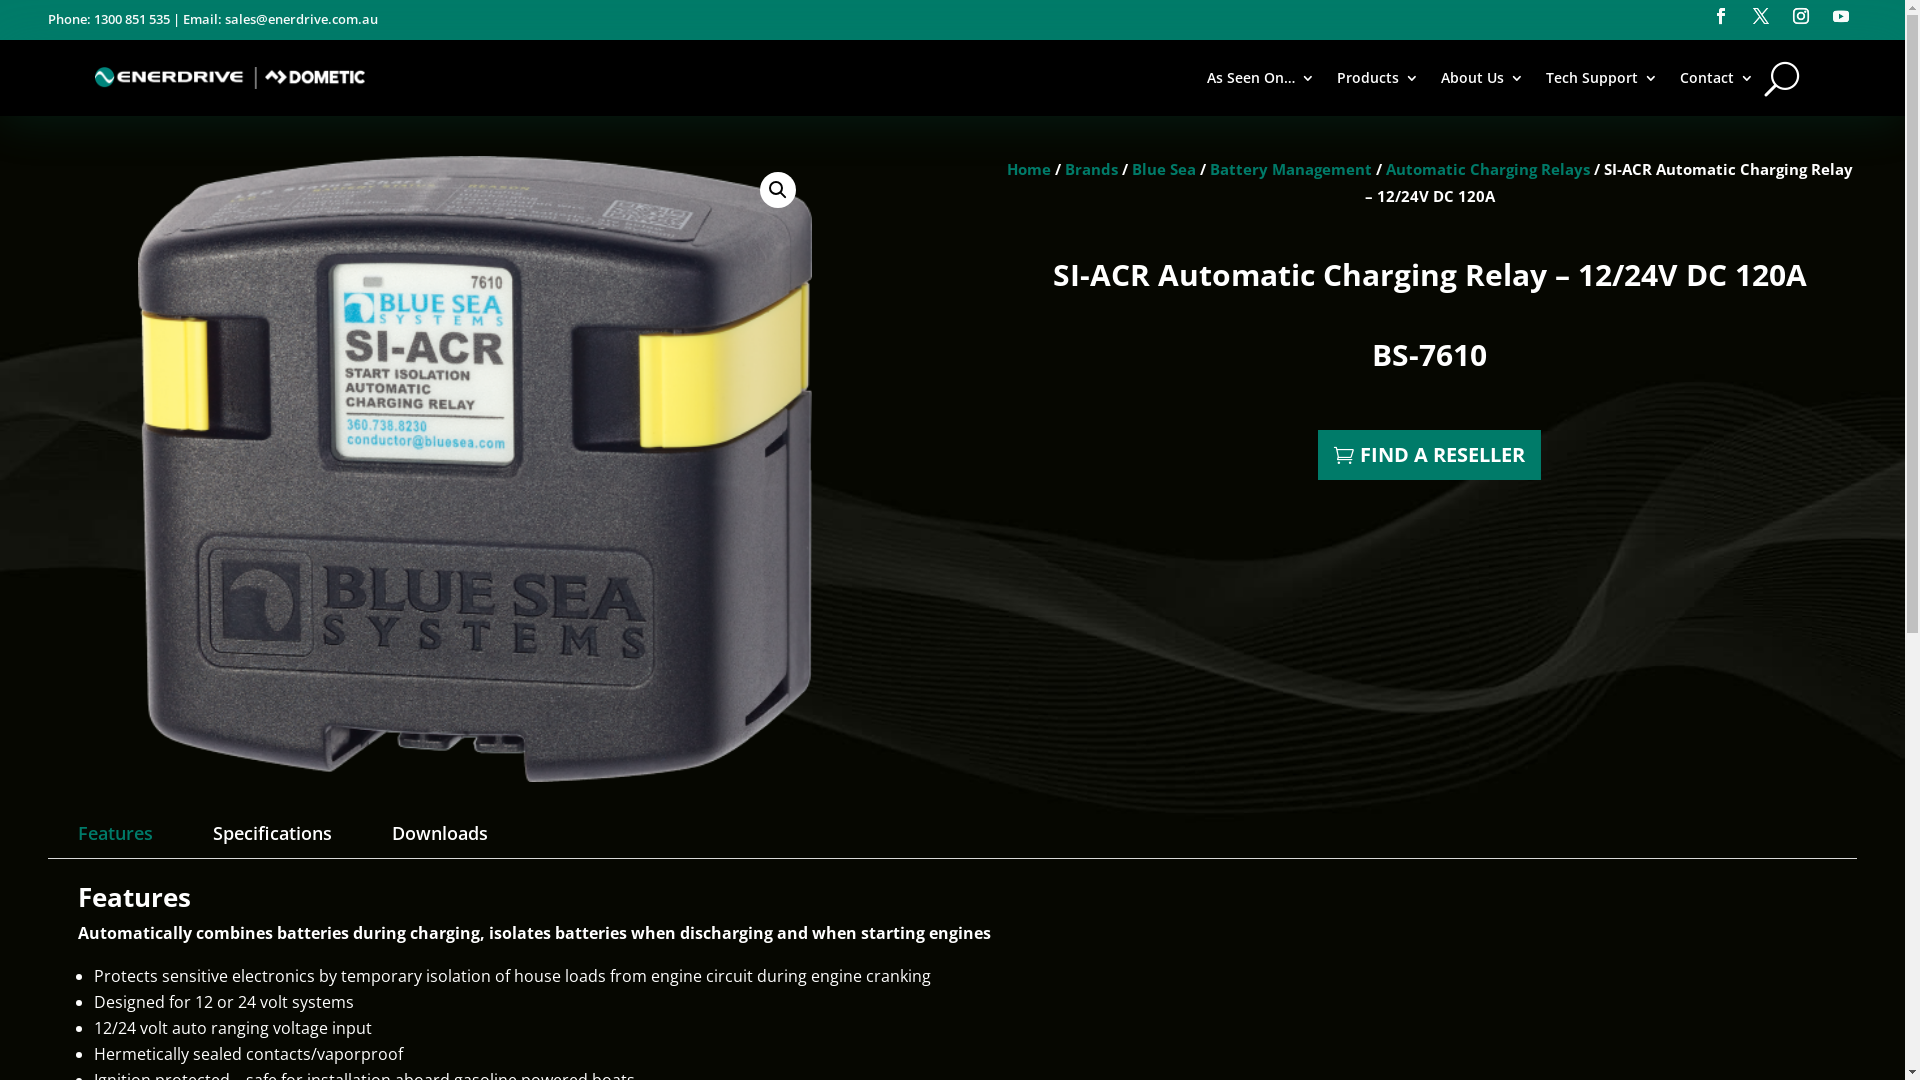 The width and height of the screenshot is (1920, 1080). Describe the element at coordinates (1488, 169) in the screenshot. I see `Automatic Charging Relays` at that location.